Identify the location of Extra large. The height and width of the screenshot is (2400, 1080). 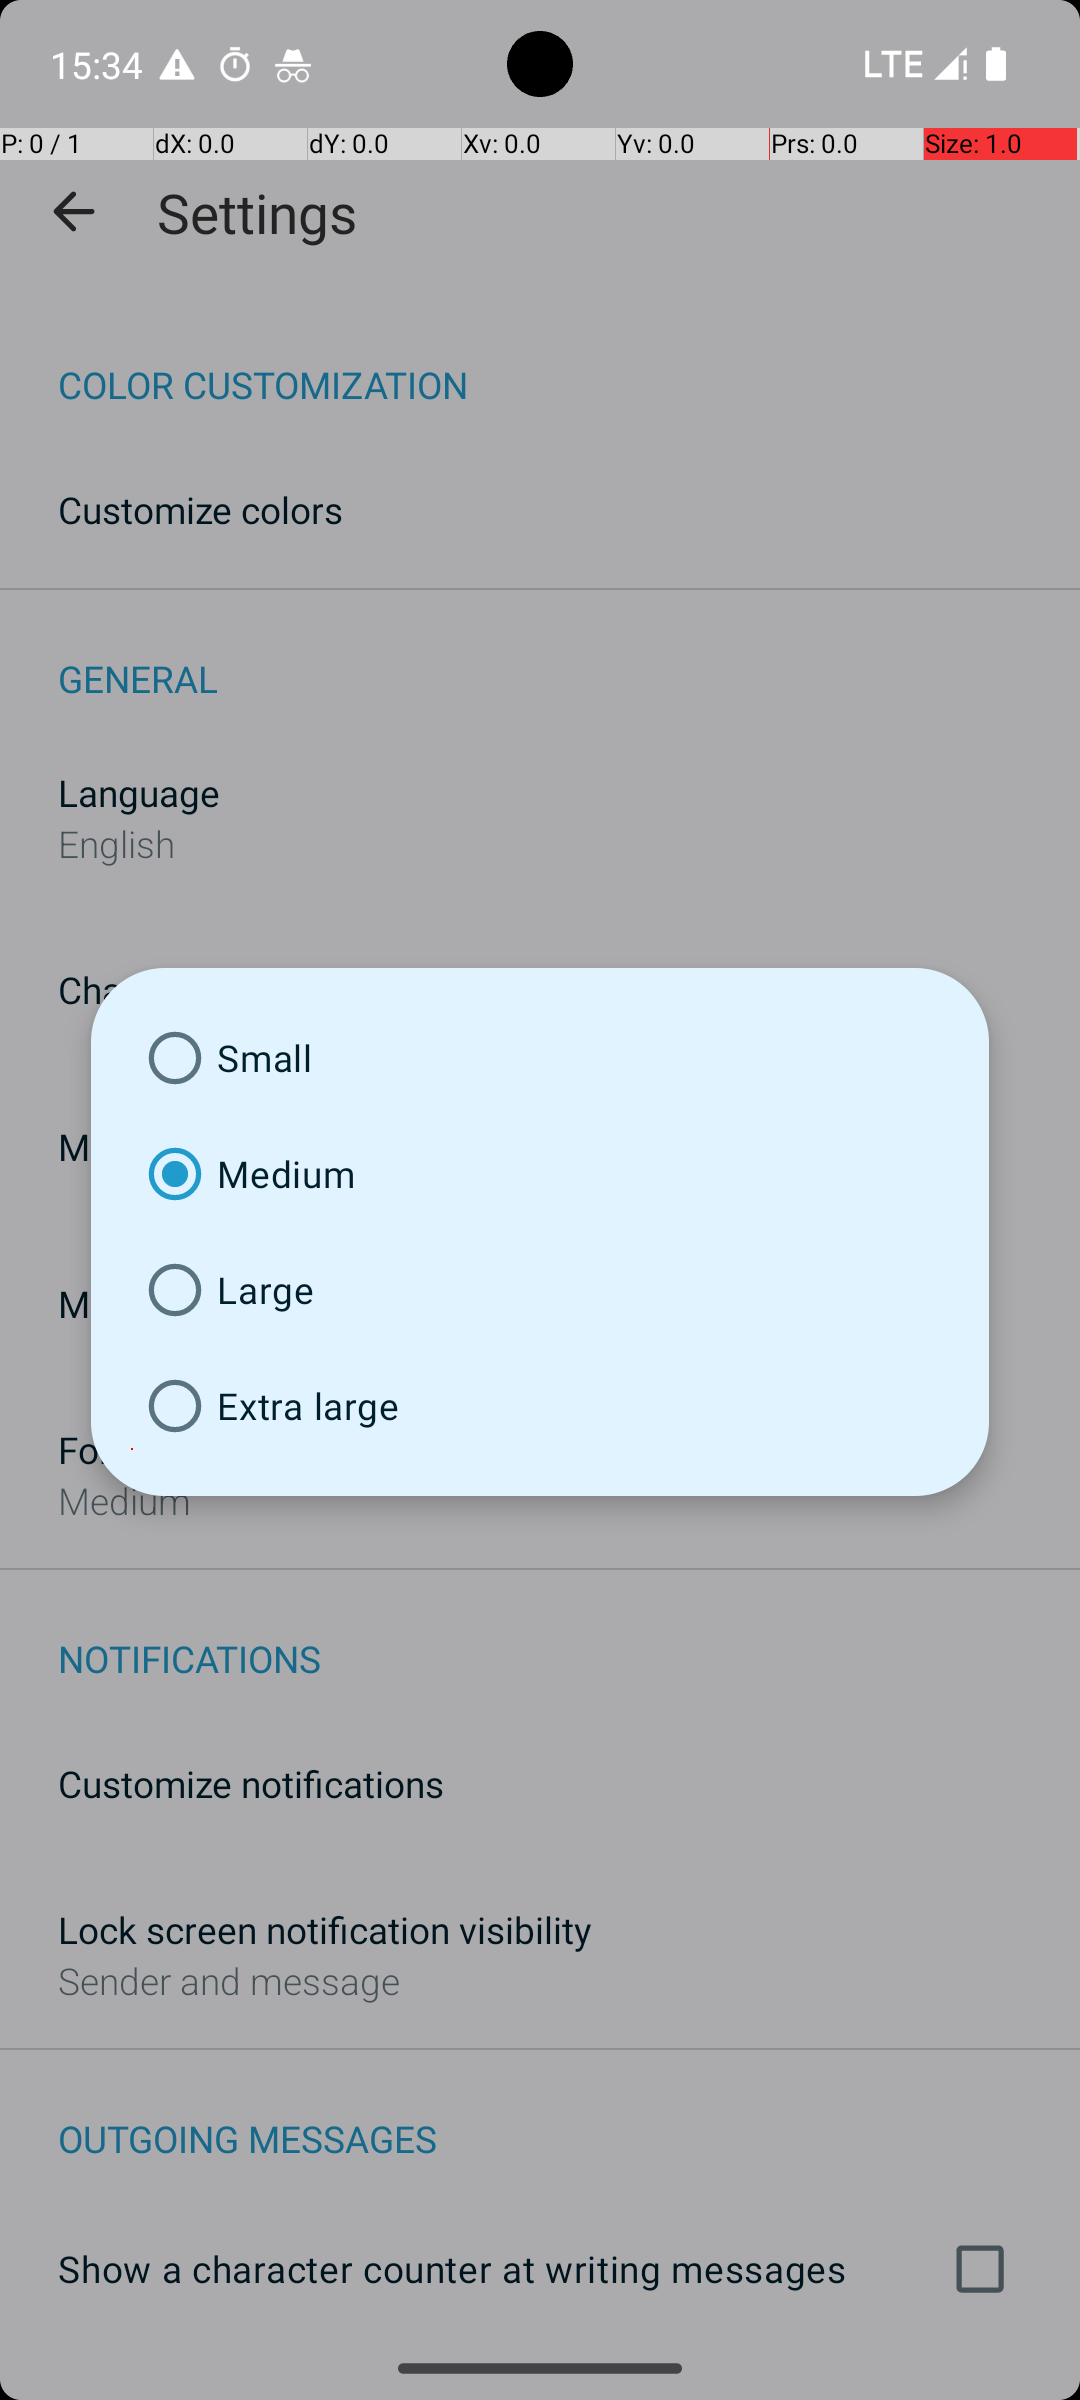
(540, 1406).